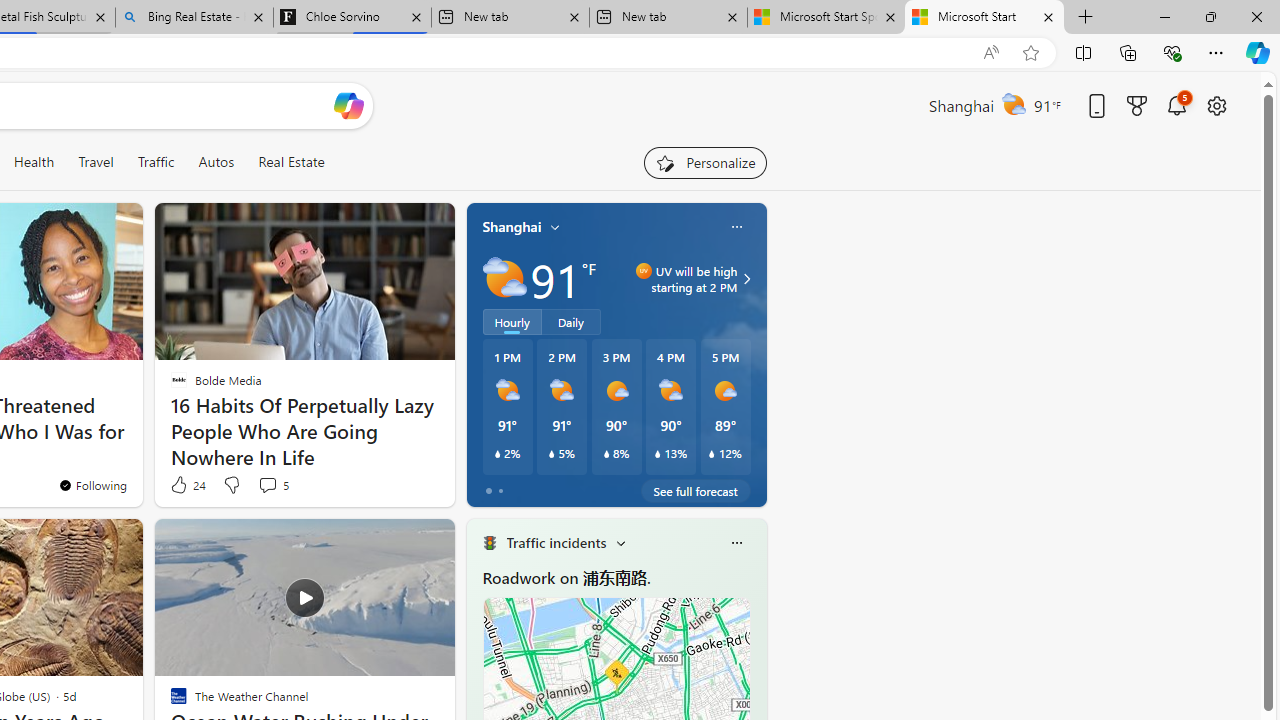 The height and width of the screenshot is (720, 1280). What do you see at coordinates (756, 670) in the screenshot?
I see `next` at bounding box center [756, 670].